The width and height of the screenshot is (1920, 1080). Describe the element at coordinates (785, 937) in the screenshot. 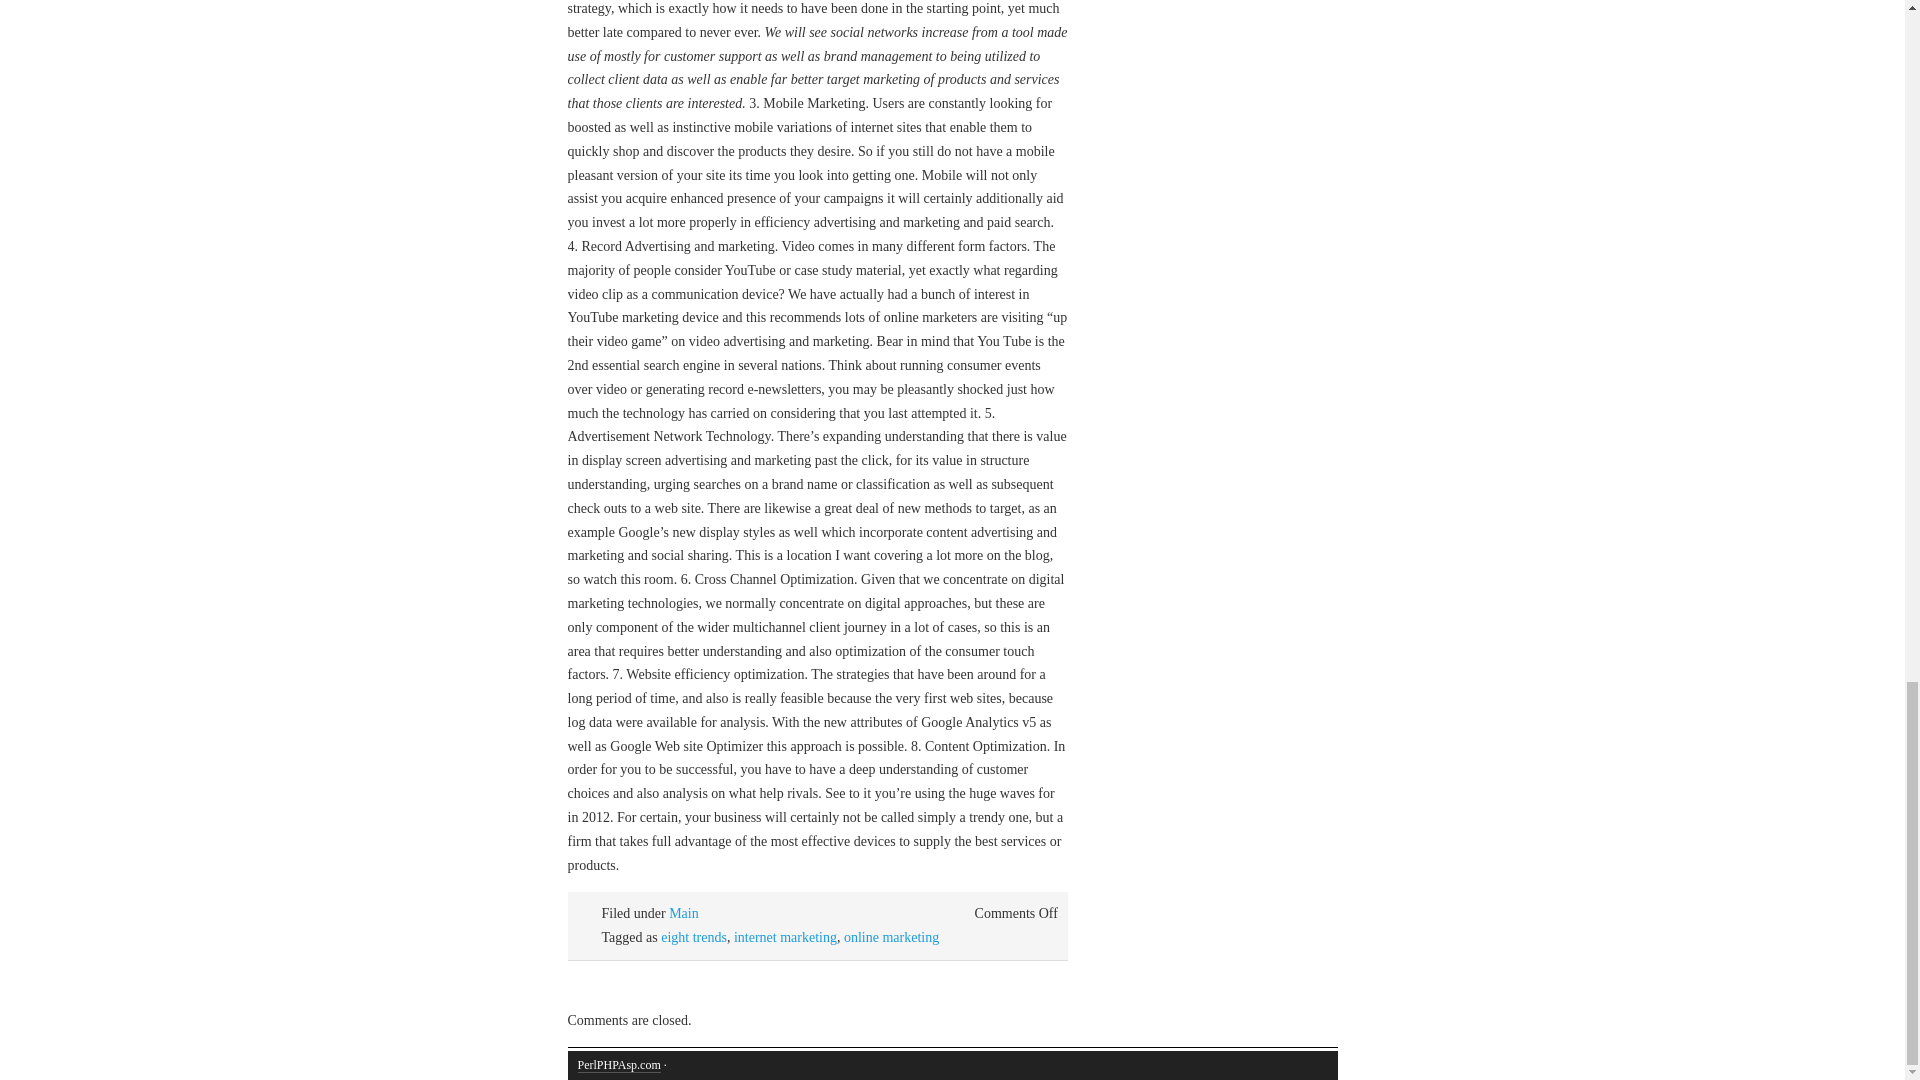

I see `internet marketing` at that location.